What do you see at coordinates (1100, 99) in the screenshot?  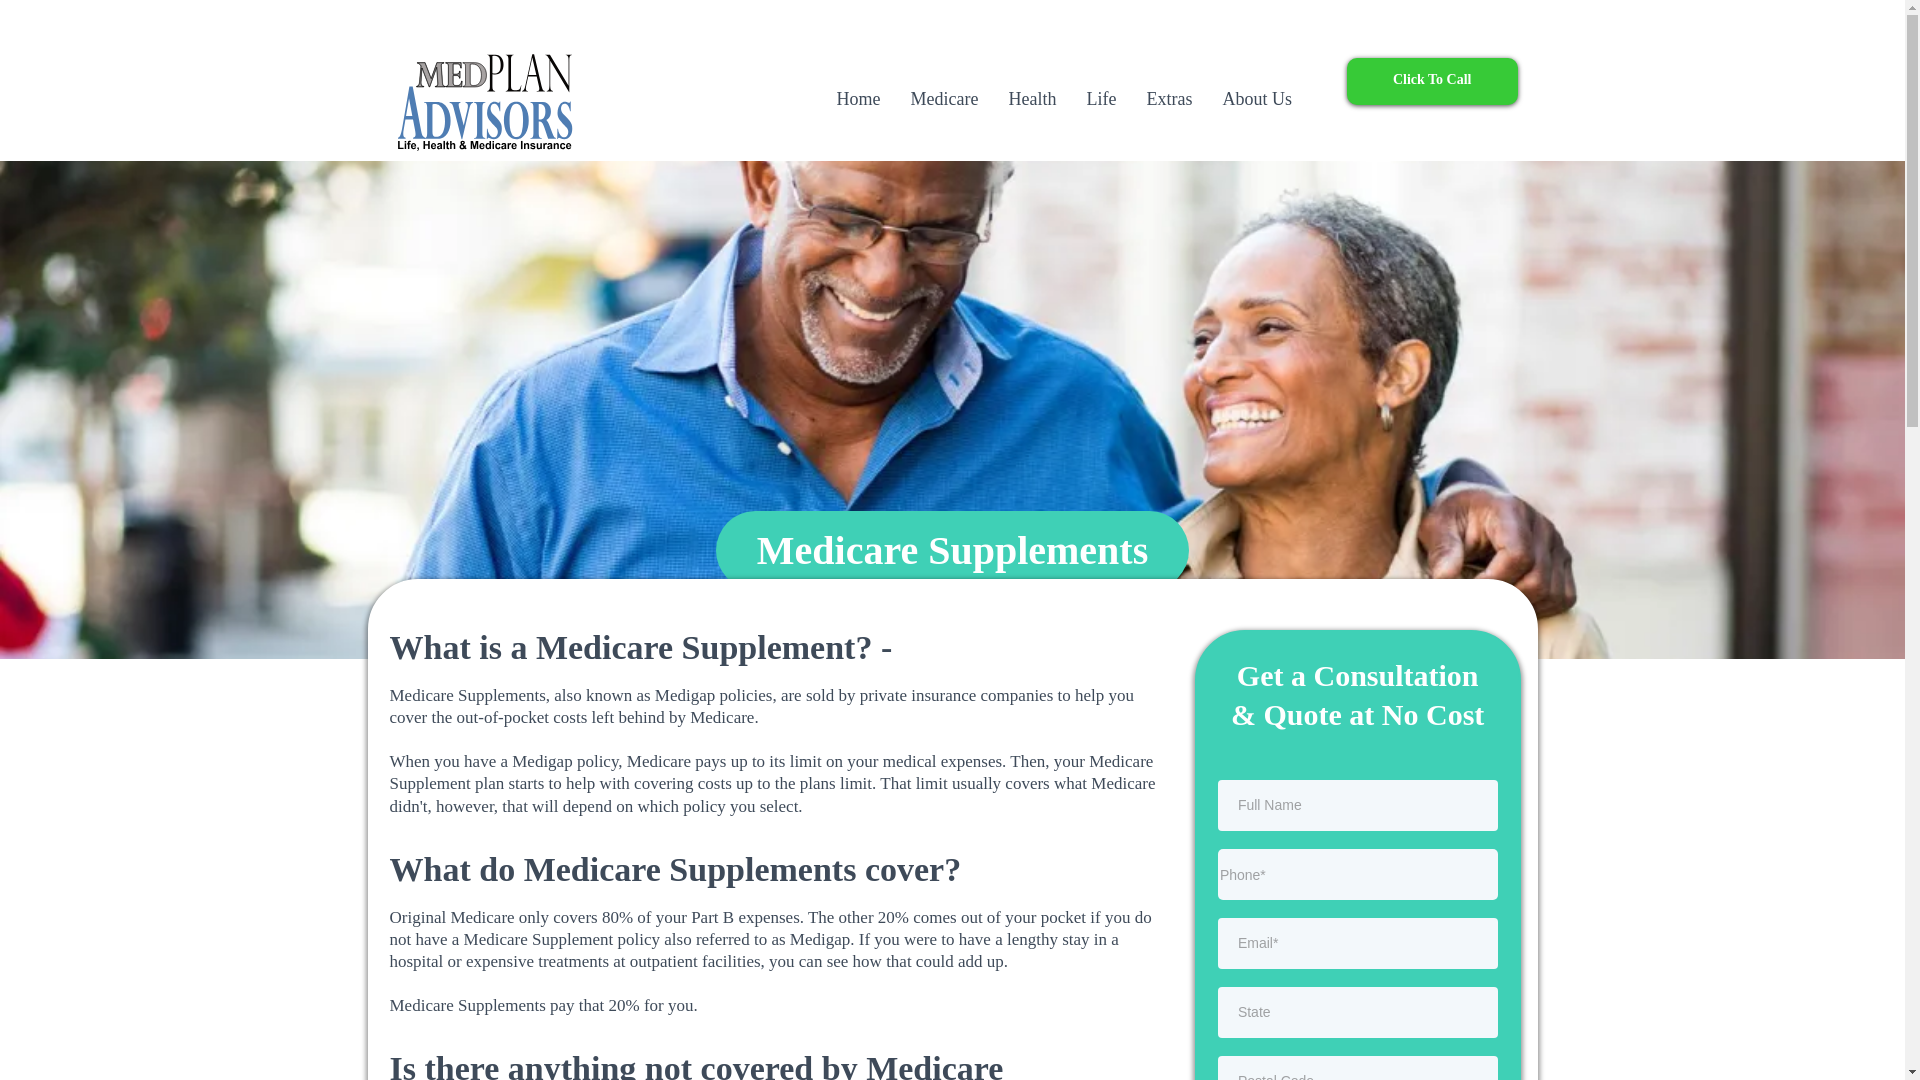 I see `Life` at bounding box center [1100, 99].